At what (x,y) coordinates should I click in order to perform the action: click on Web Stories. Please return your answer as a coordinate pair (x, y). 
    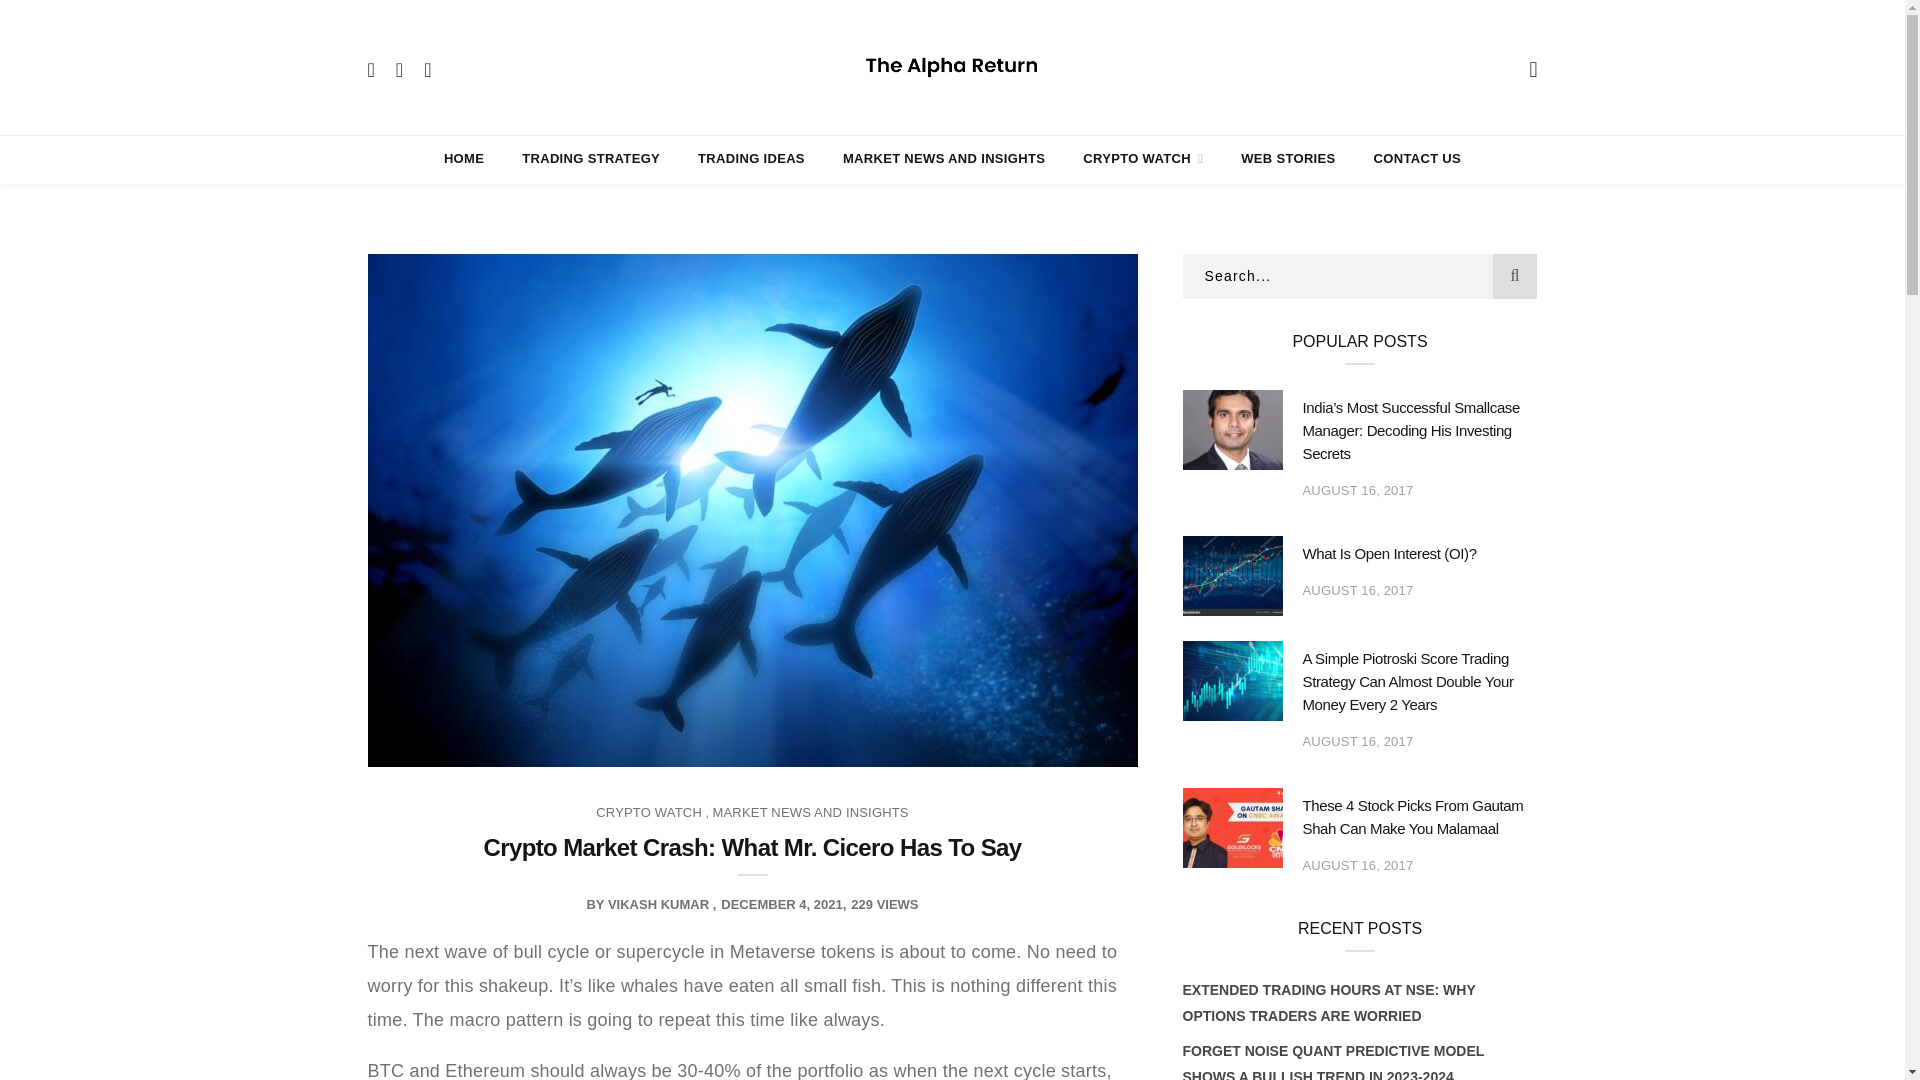
    Looking at the image, I should click on (1287, 158).